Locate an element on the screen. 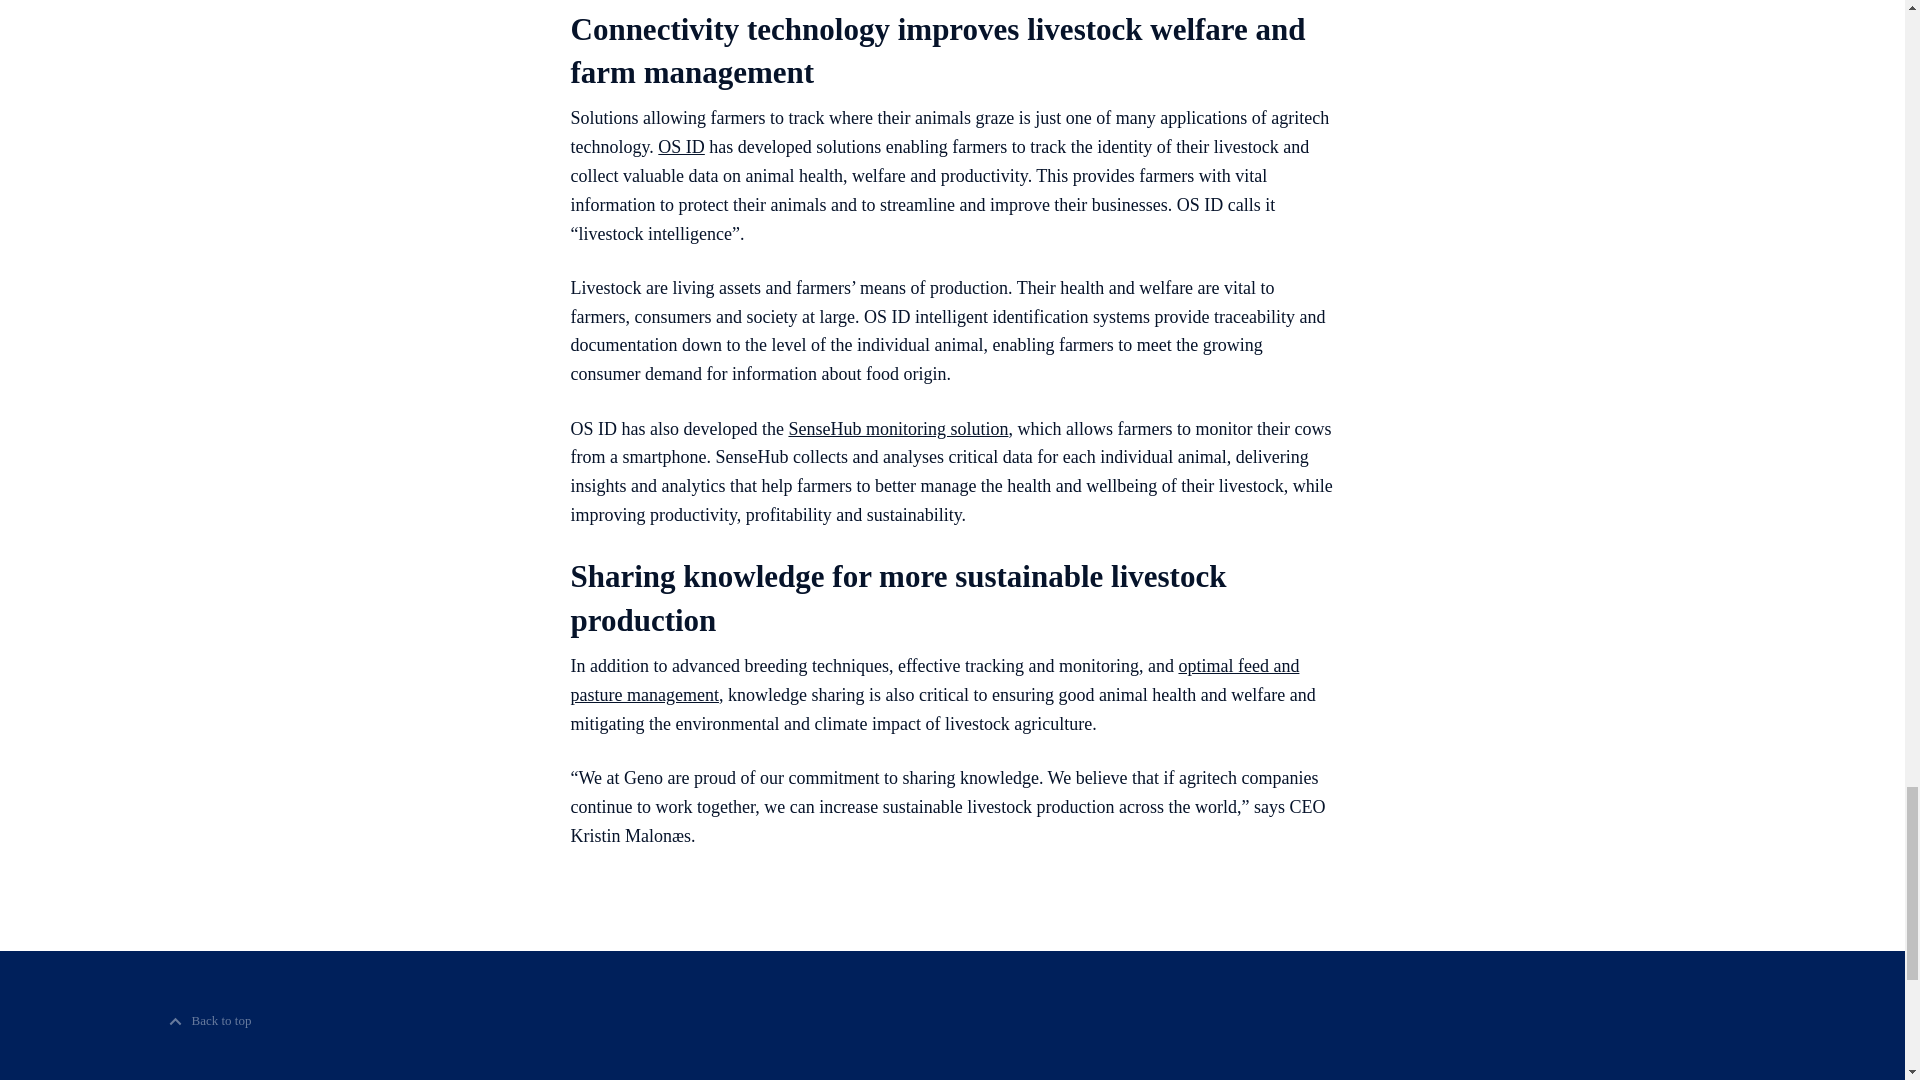  SenseHub monitoring solution is located at coordinates (898, 428).